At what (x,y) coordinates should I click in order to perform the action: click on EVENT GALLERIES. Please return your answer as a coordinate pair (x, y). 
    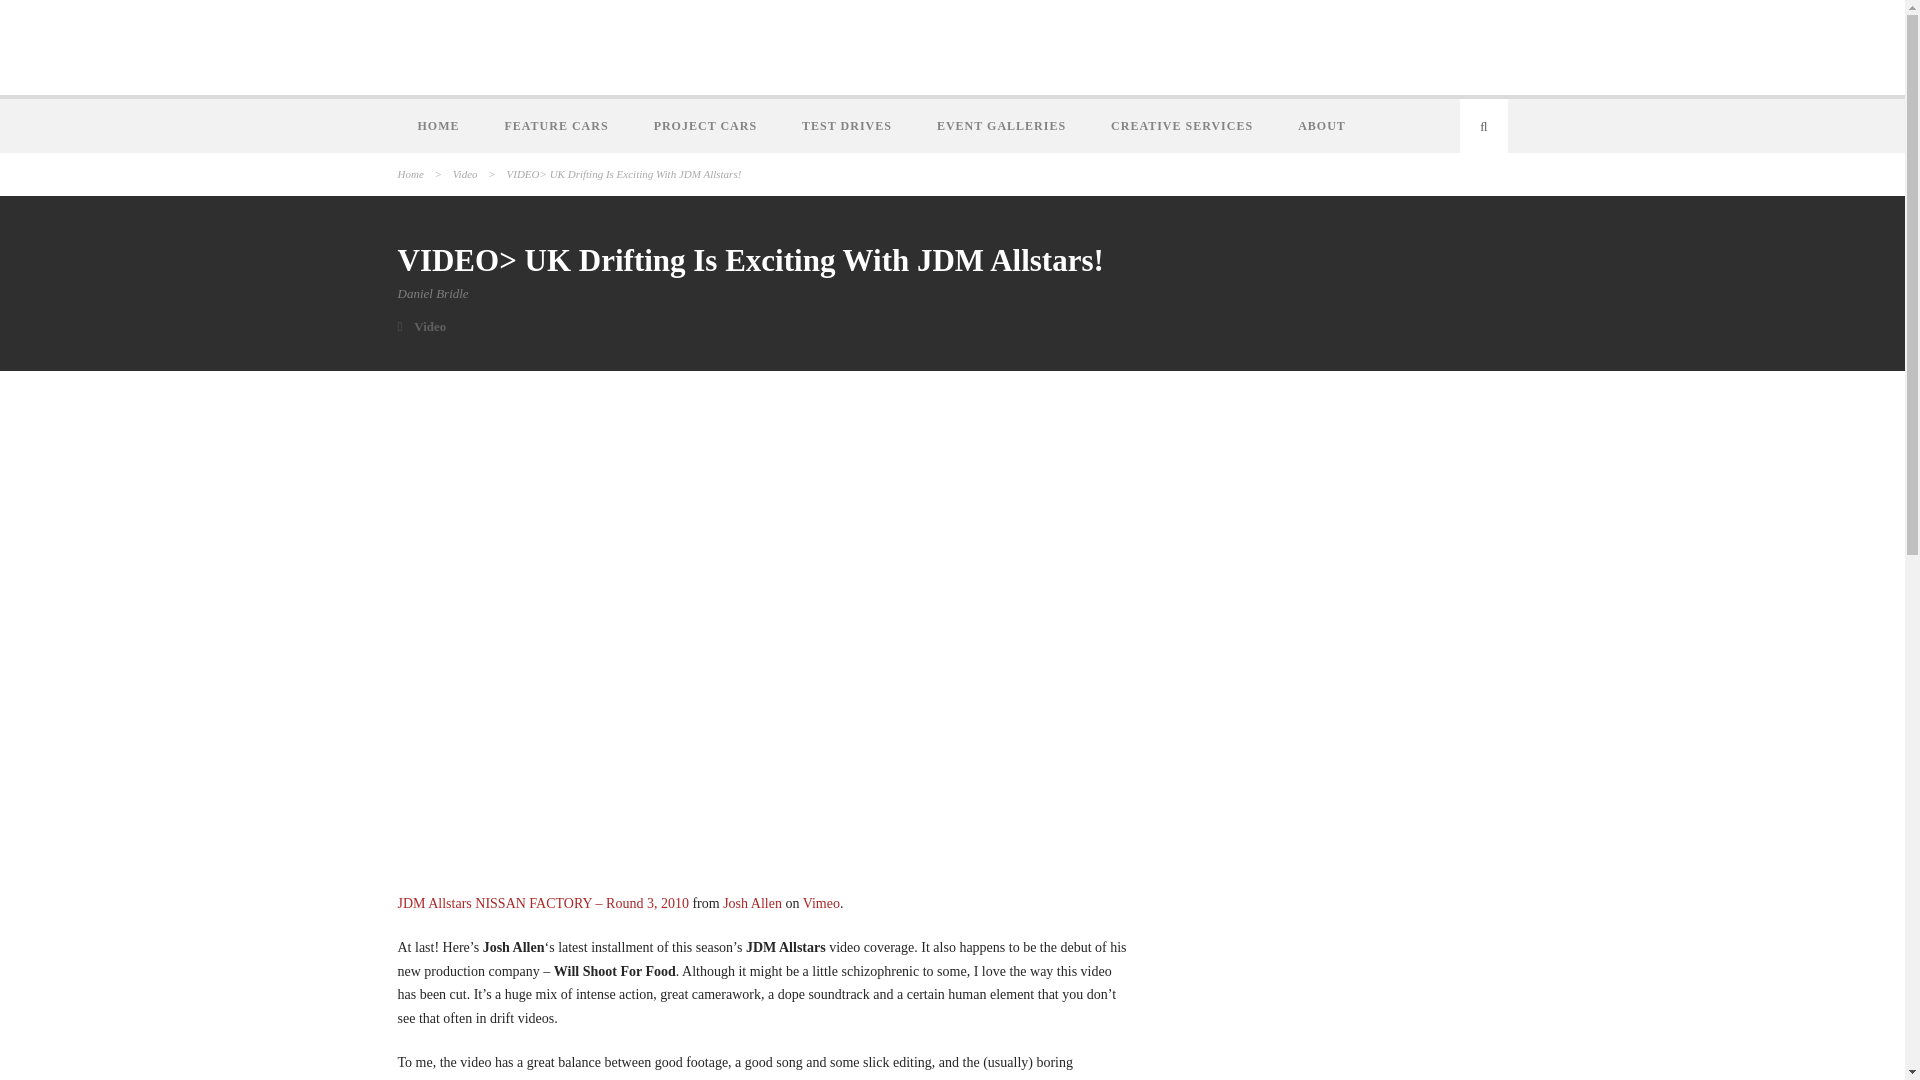
    Looking at the image, I should click on (1004, 126).